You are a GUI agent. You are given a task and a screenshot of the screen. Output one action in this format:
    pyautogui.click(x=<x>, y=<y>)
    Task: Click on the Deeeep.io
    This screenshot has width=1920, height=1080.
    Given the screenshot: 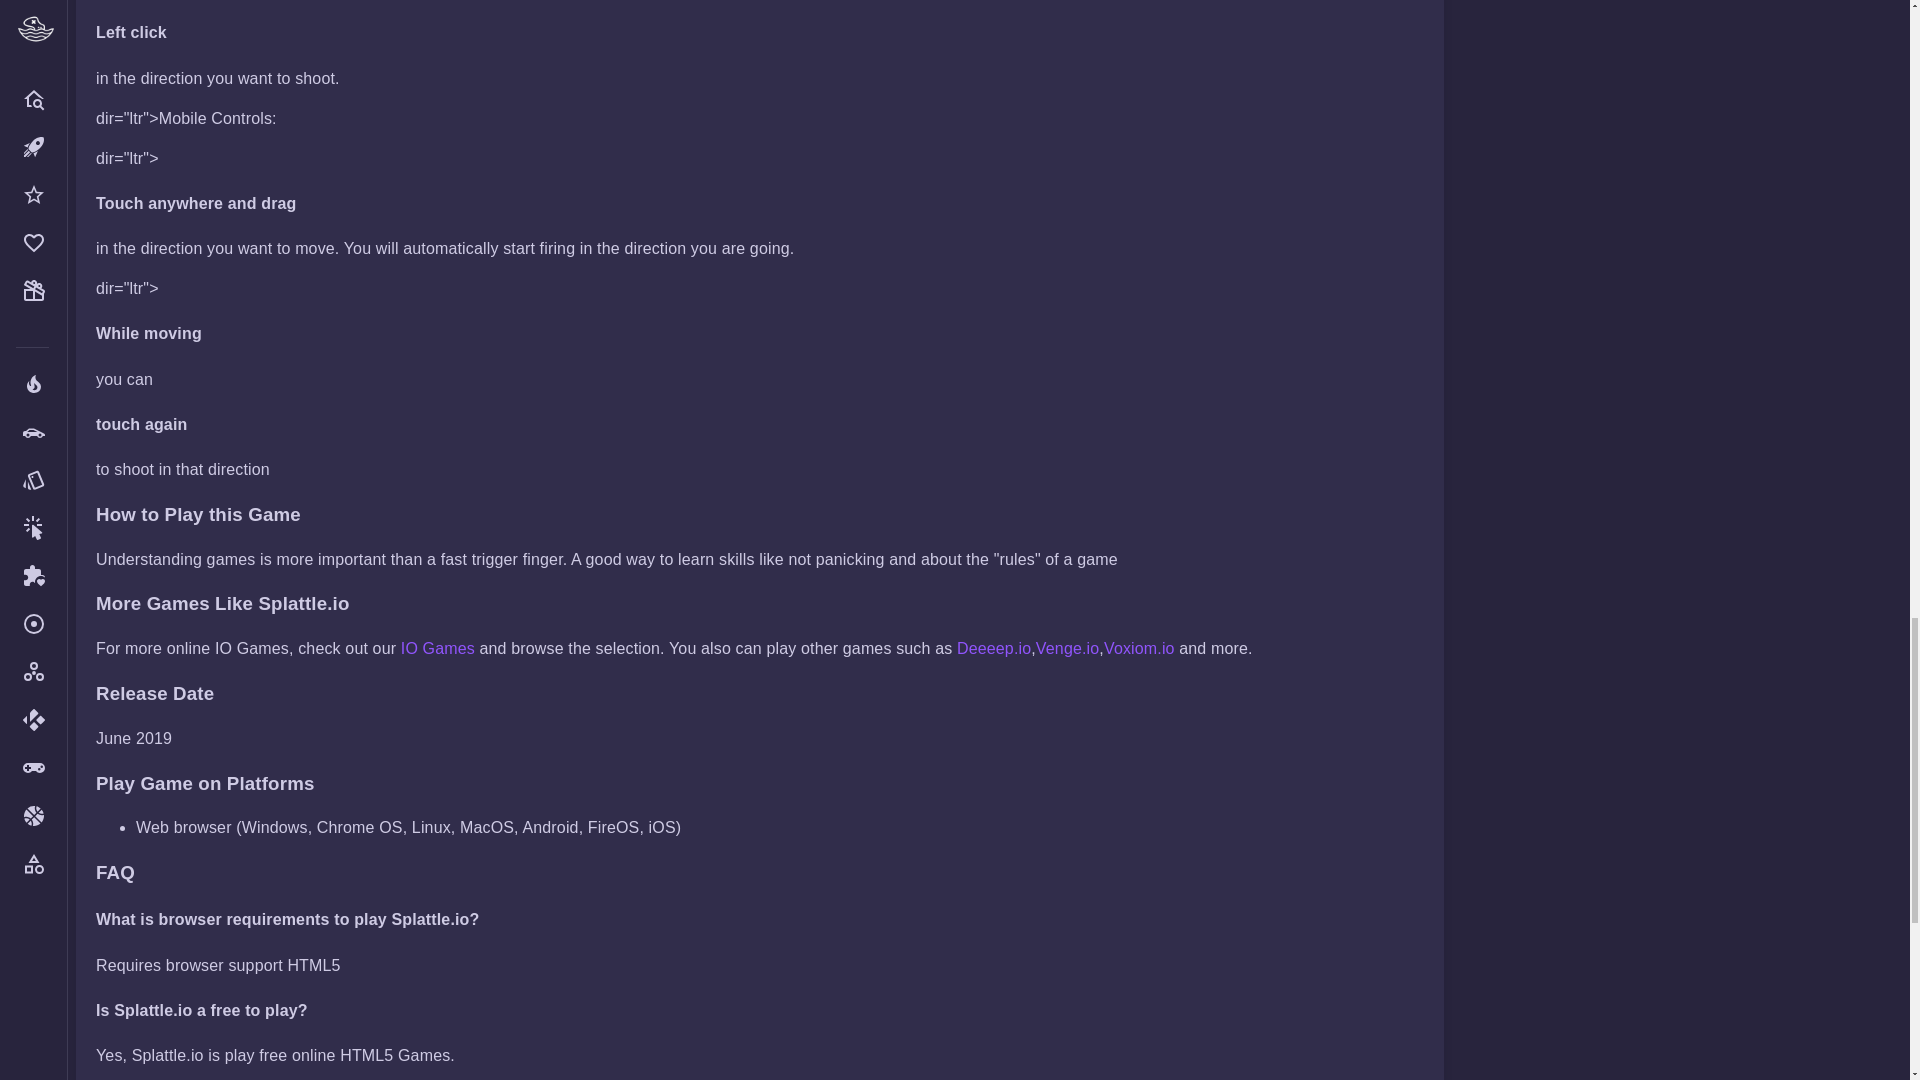 What is the action you would take?
    pyautogui.click(x=994, y=648)
    